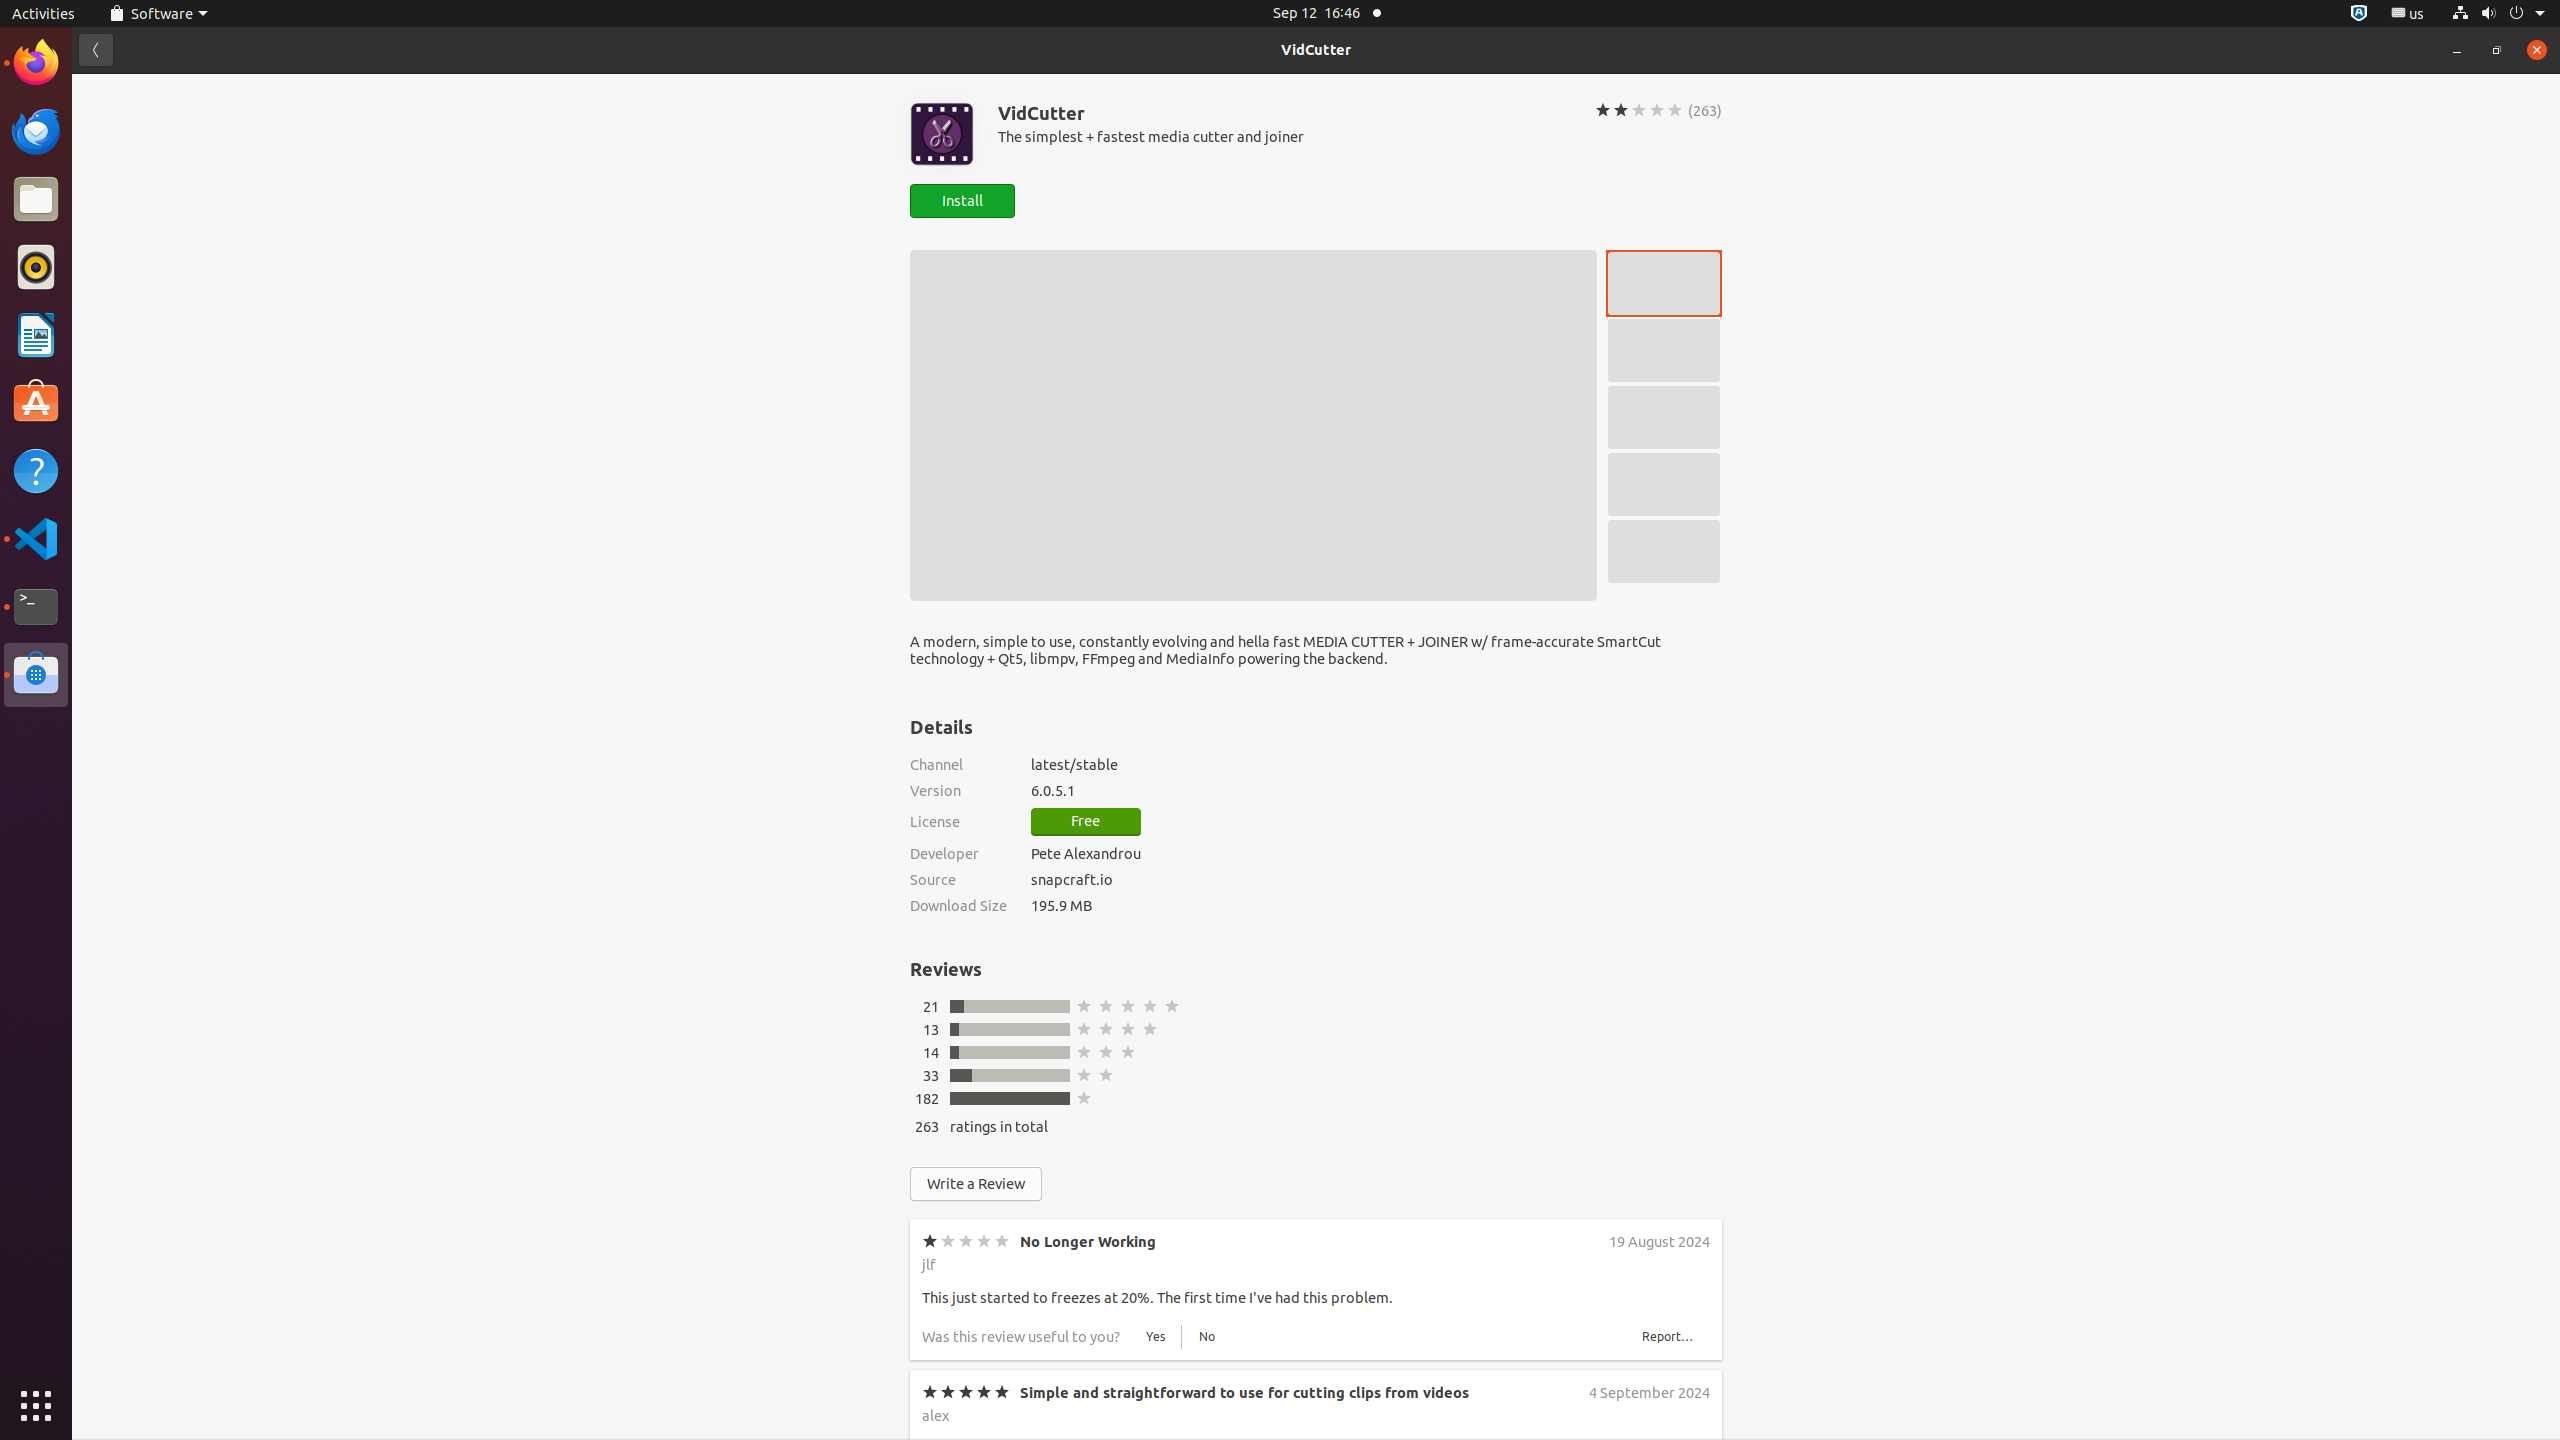 This screenshot has width=2560, height=1440. I want to click on Version, so click(958, 790).